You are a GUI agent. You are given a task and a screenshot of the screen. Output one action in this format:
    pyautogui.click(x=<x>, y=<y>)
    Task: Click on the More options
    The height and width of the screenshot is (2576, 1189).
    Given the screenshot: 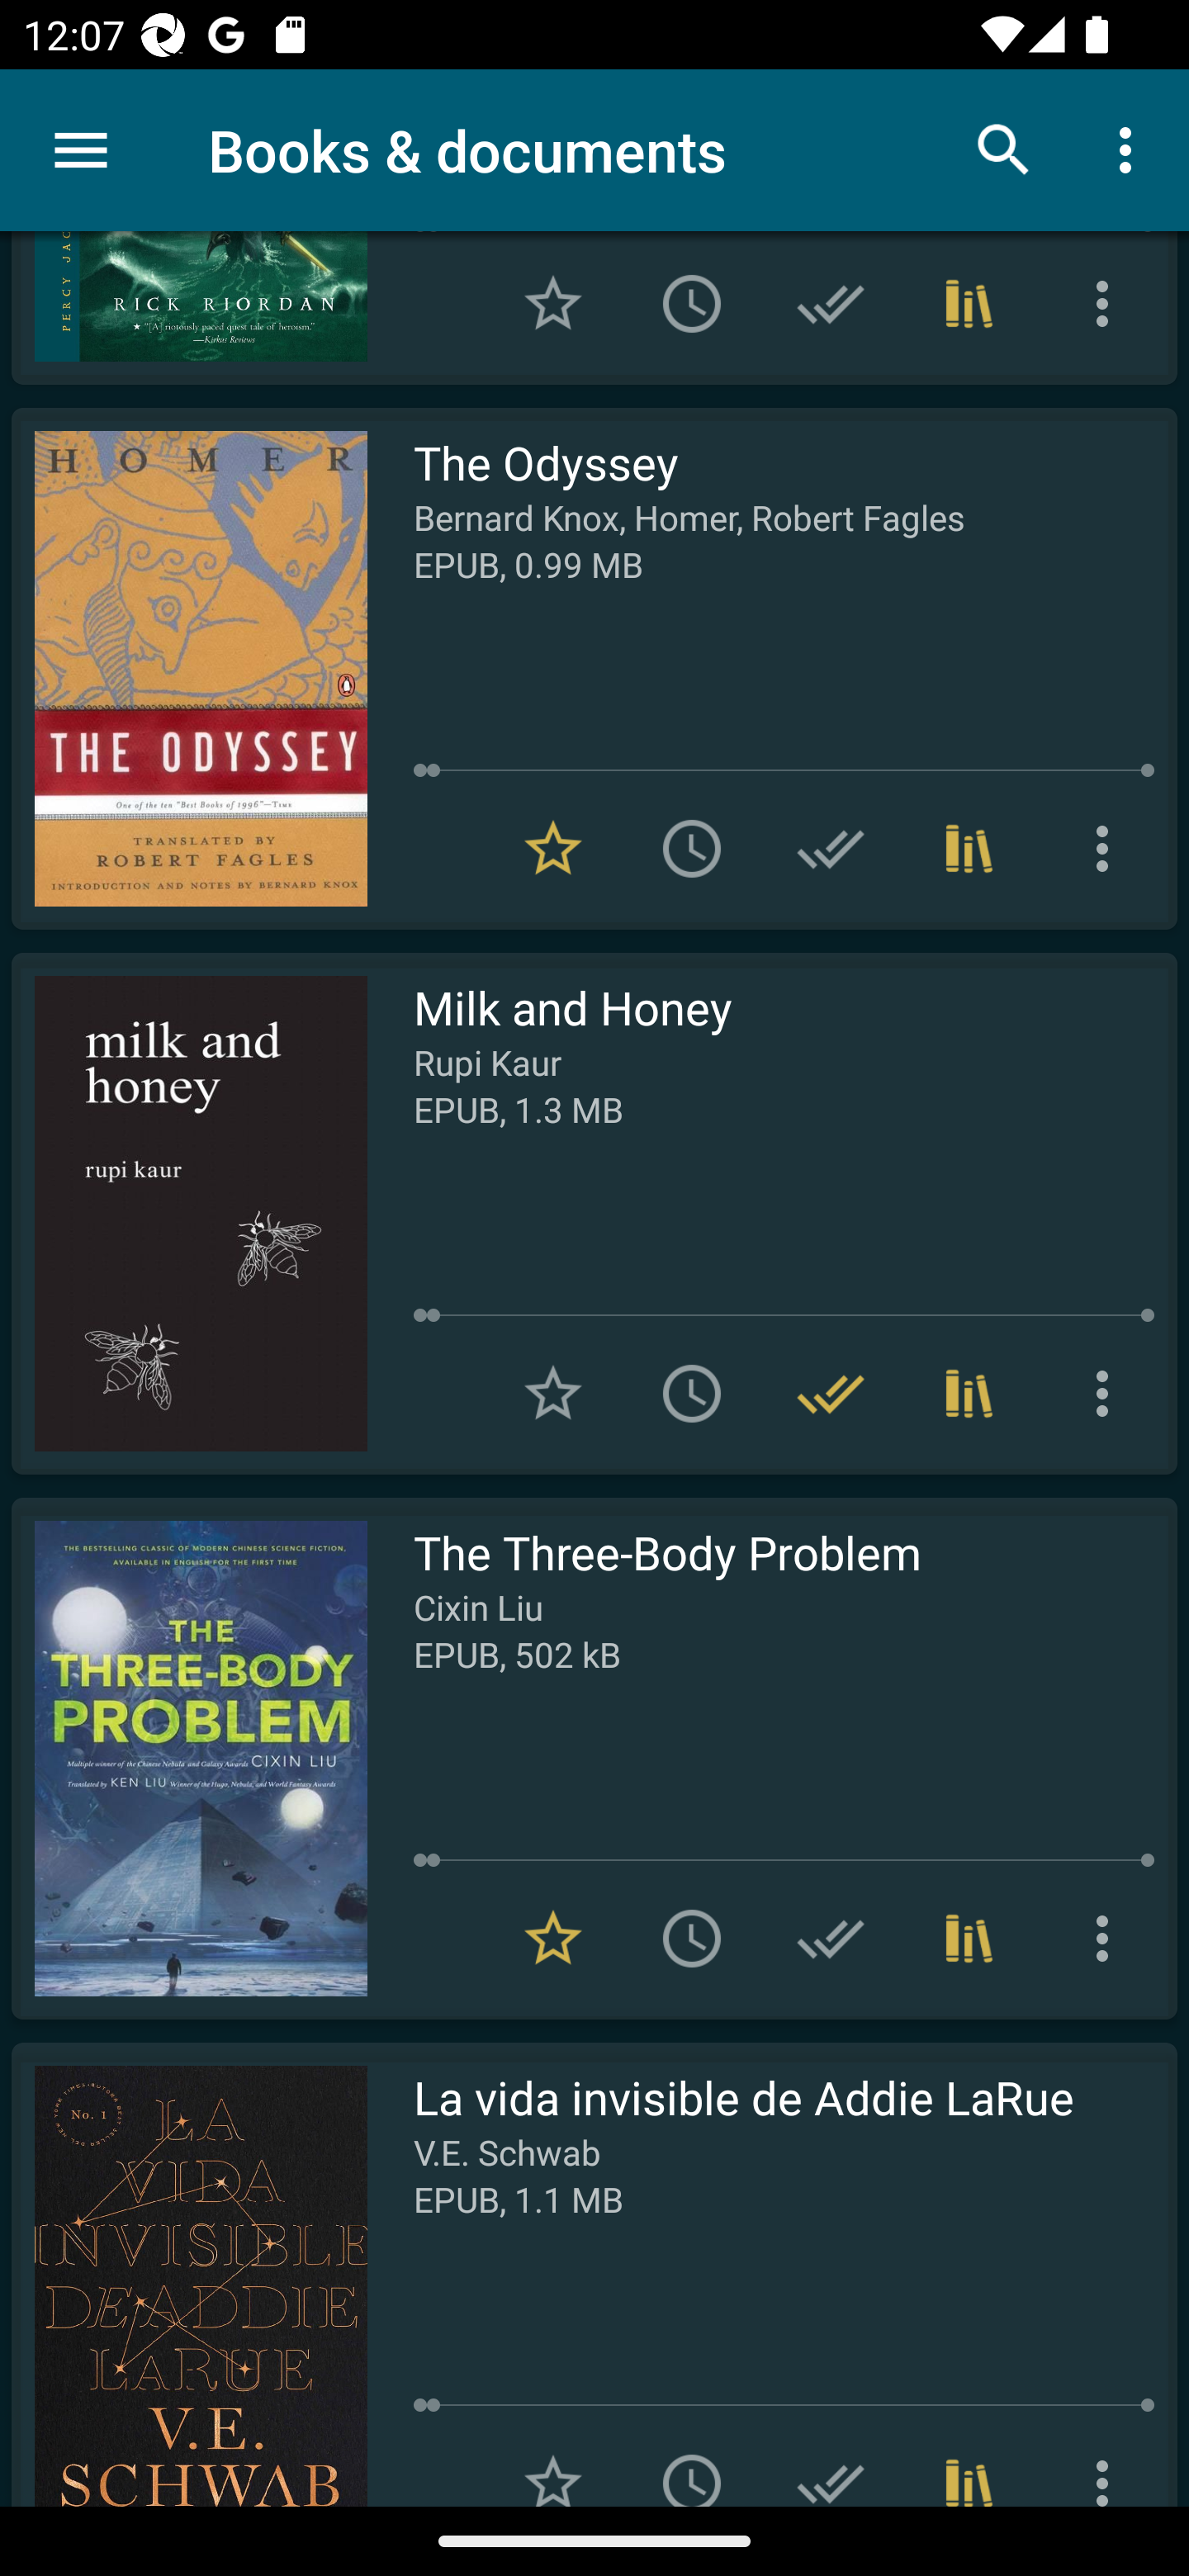 What is the action you would take?
    pyautogui.click(x=1108, y=1939)
    